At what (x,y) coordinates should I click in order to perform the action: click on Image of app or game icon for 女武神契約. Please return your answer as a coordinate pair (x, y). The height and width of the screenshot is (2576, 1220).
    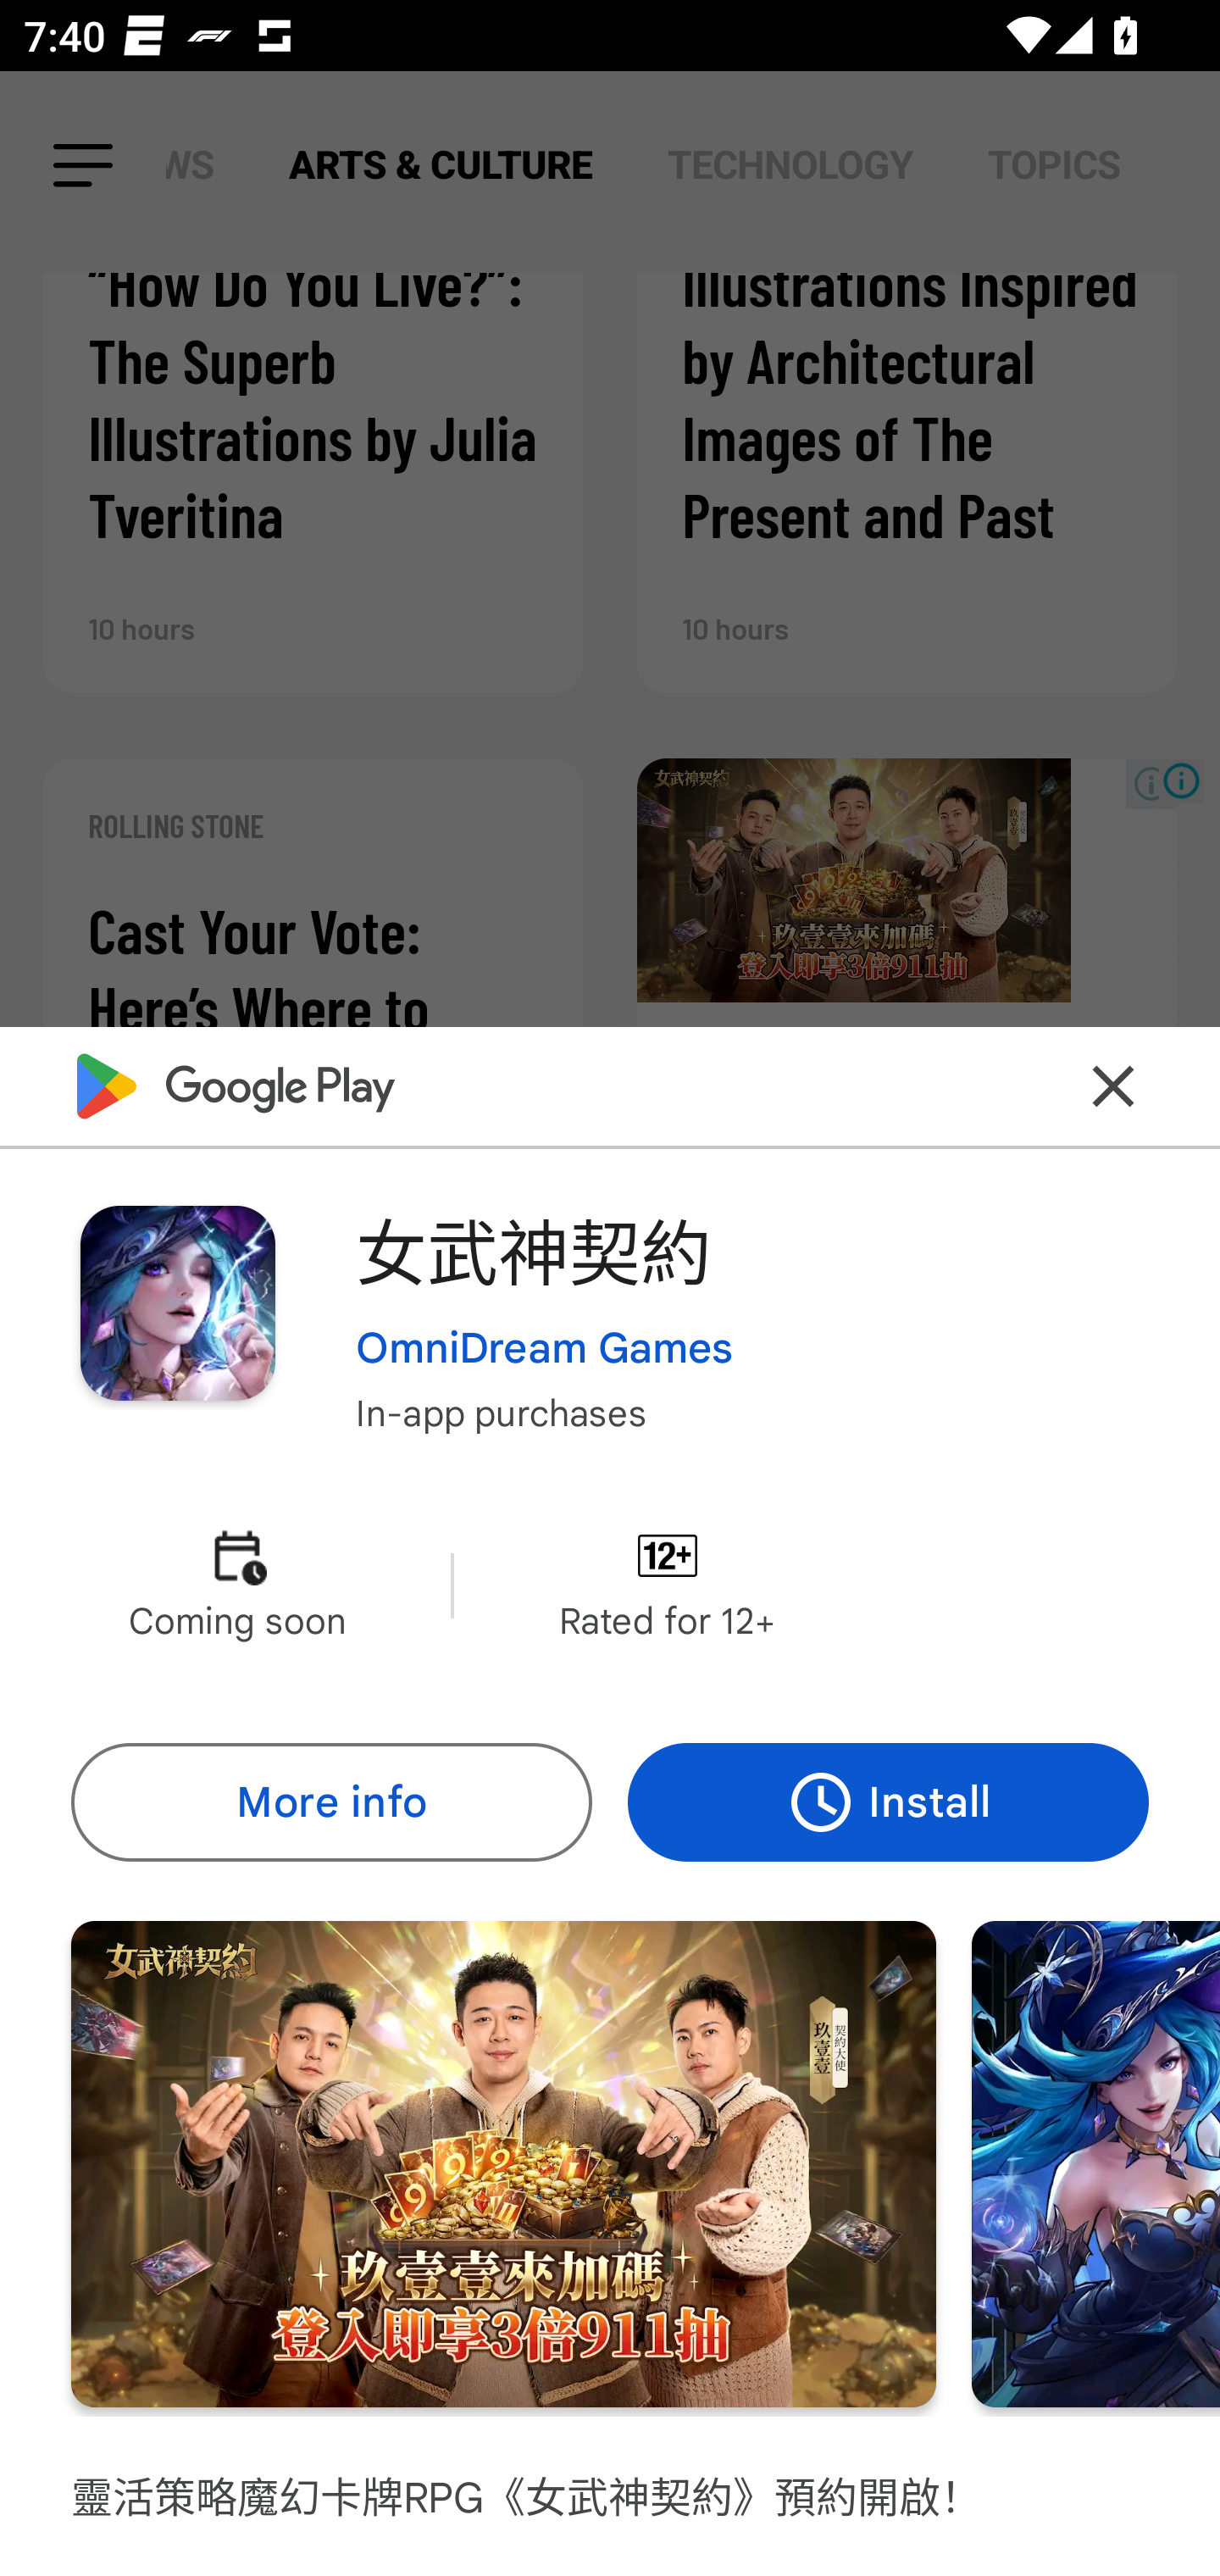
    Looking at the image, I should click on (177, 1302).